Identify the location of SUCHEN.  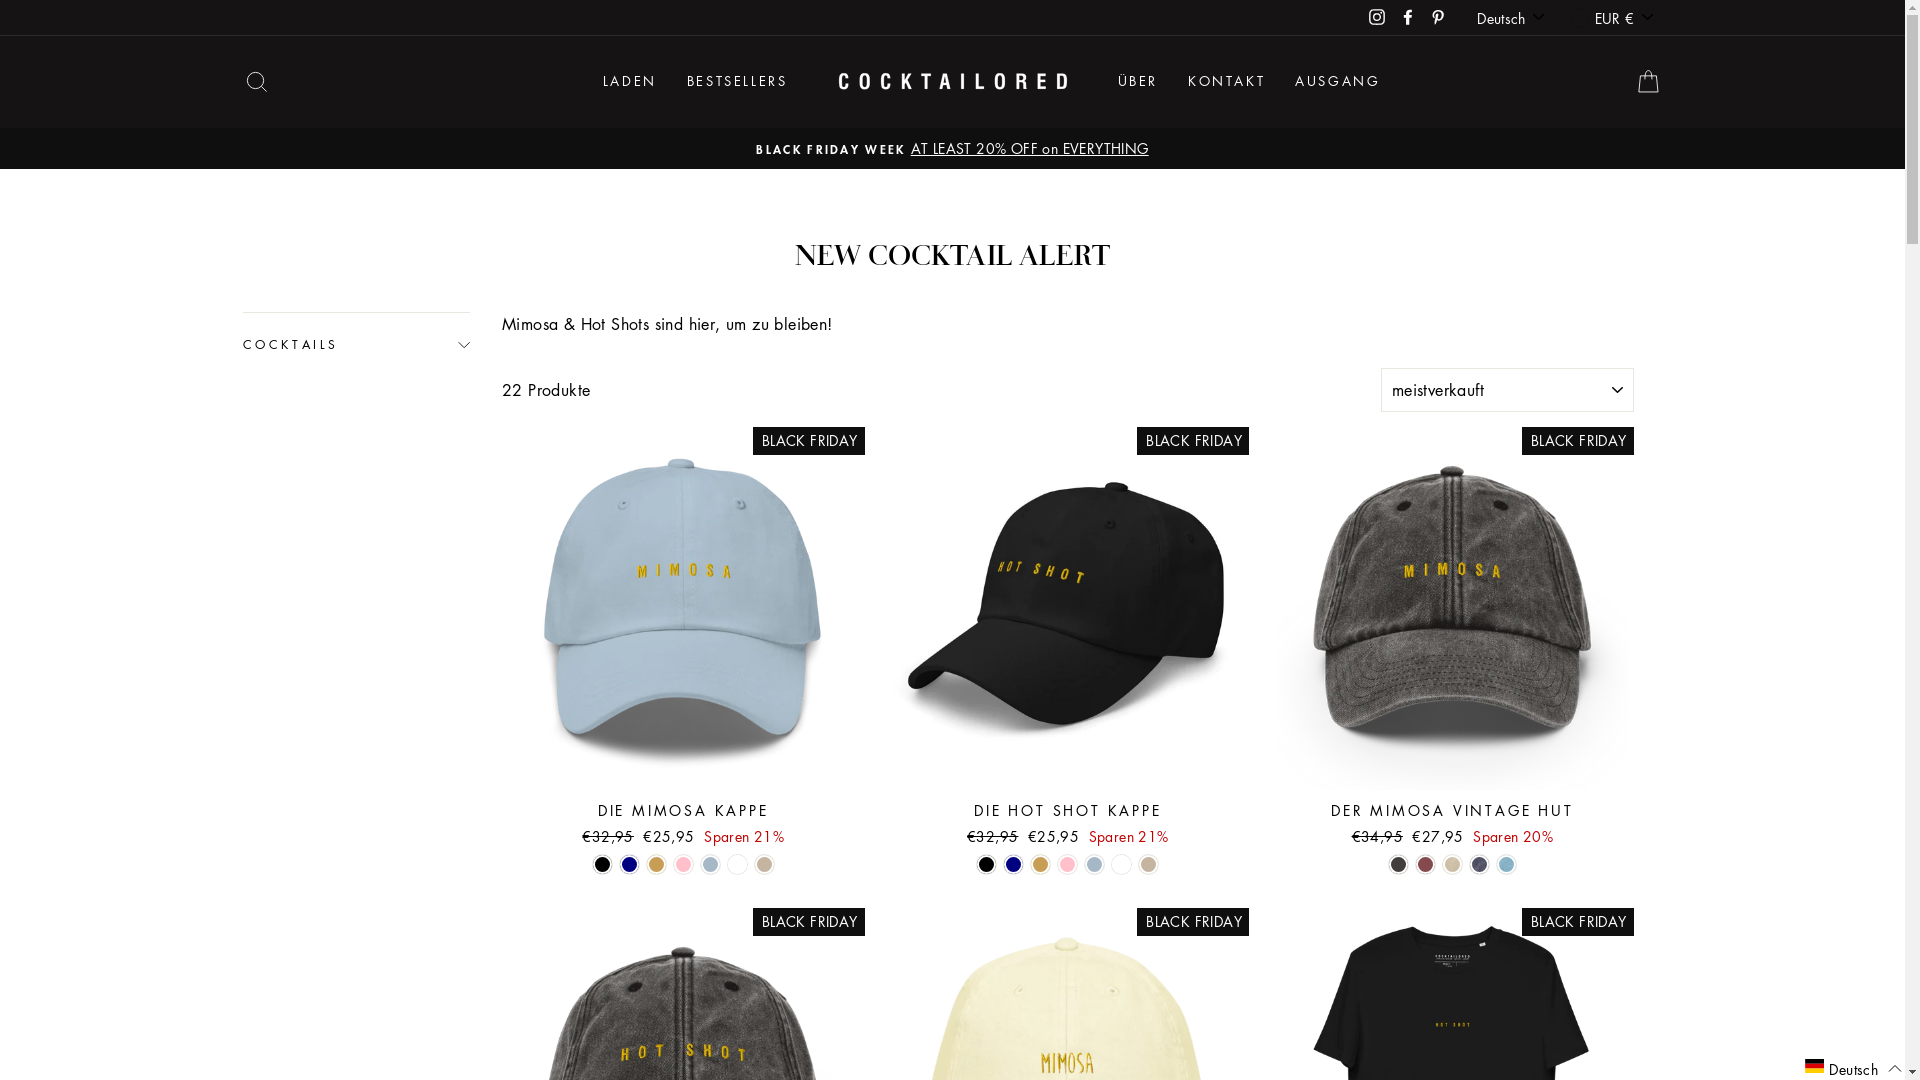
(256, 82).